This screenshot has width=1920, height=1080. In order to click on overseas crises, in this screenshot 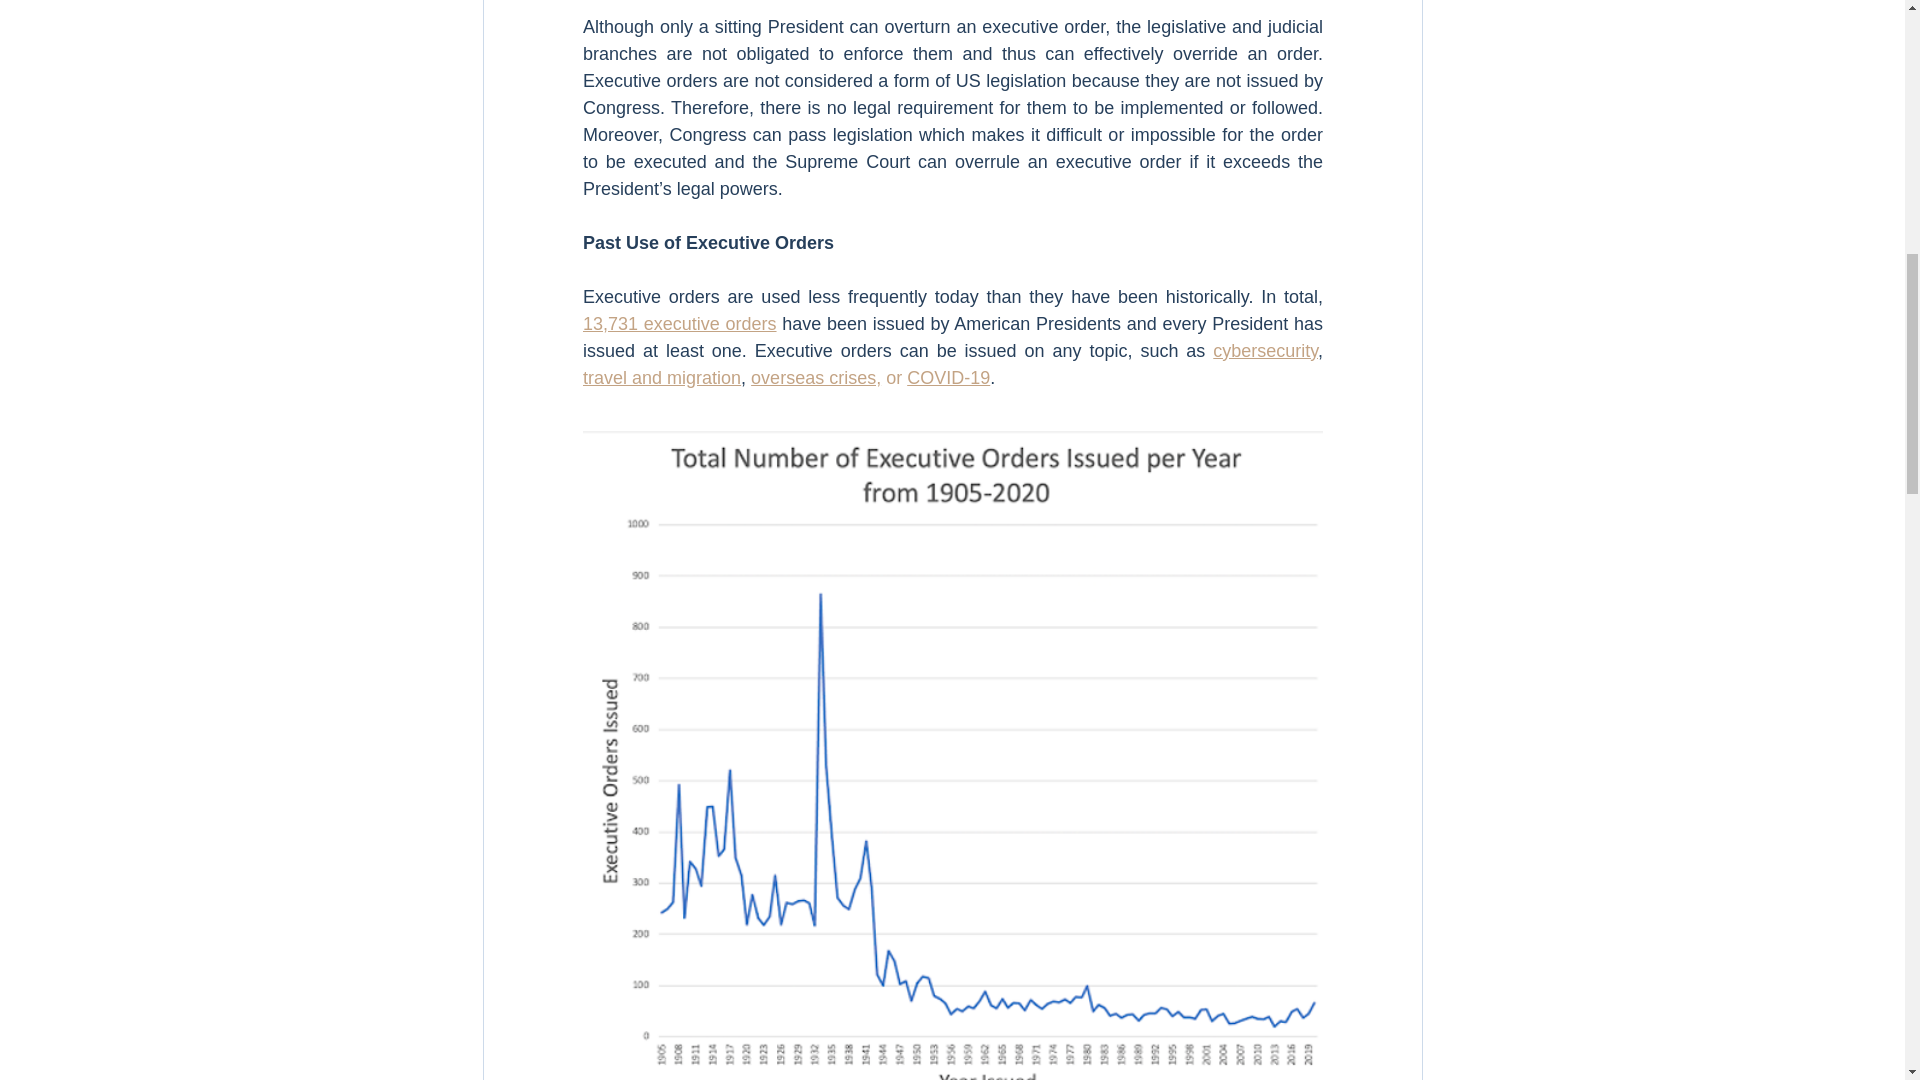, I will do `click(816, 378)`.